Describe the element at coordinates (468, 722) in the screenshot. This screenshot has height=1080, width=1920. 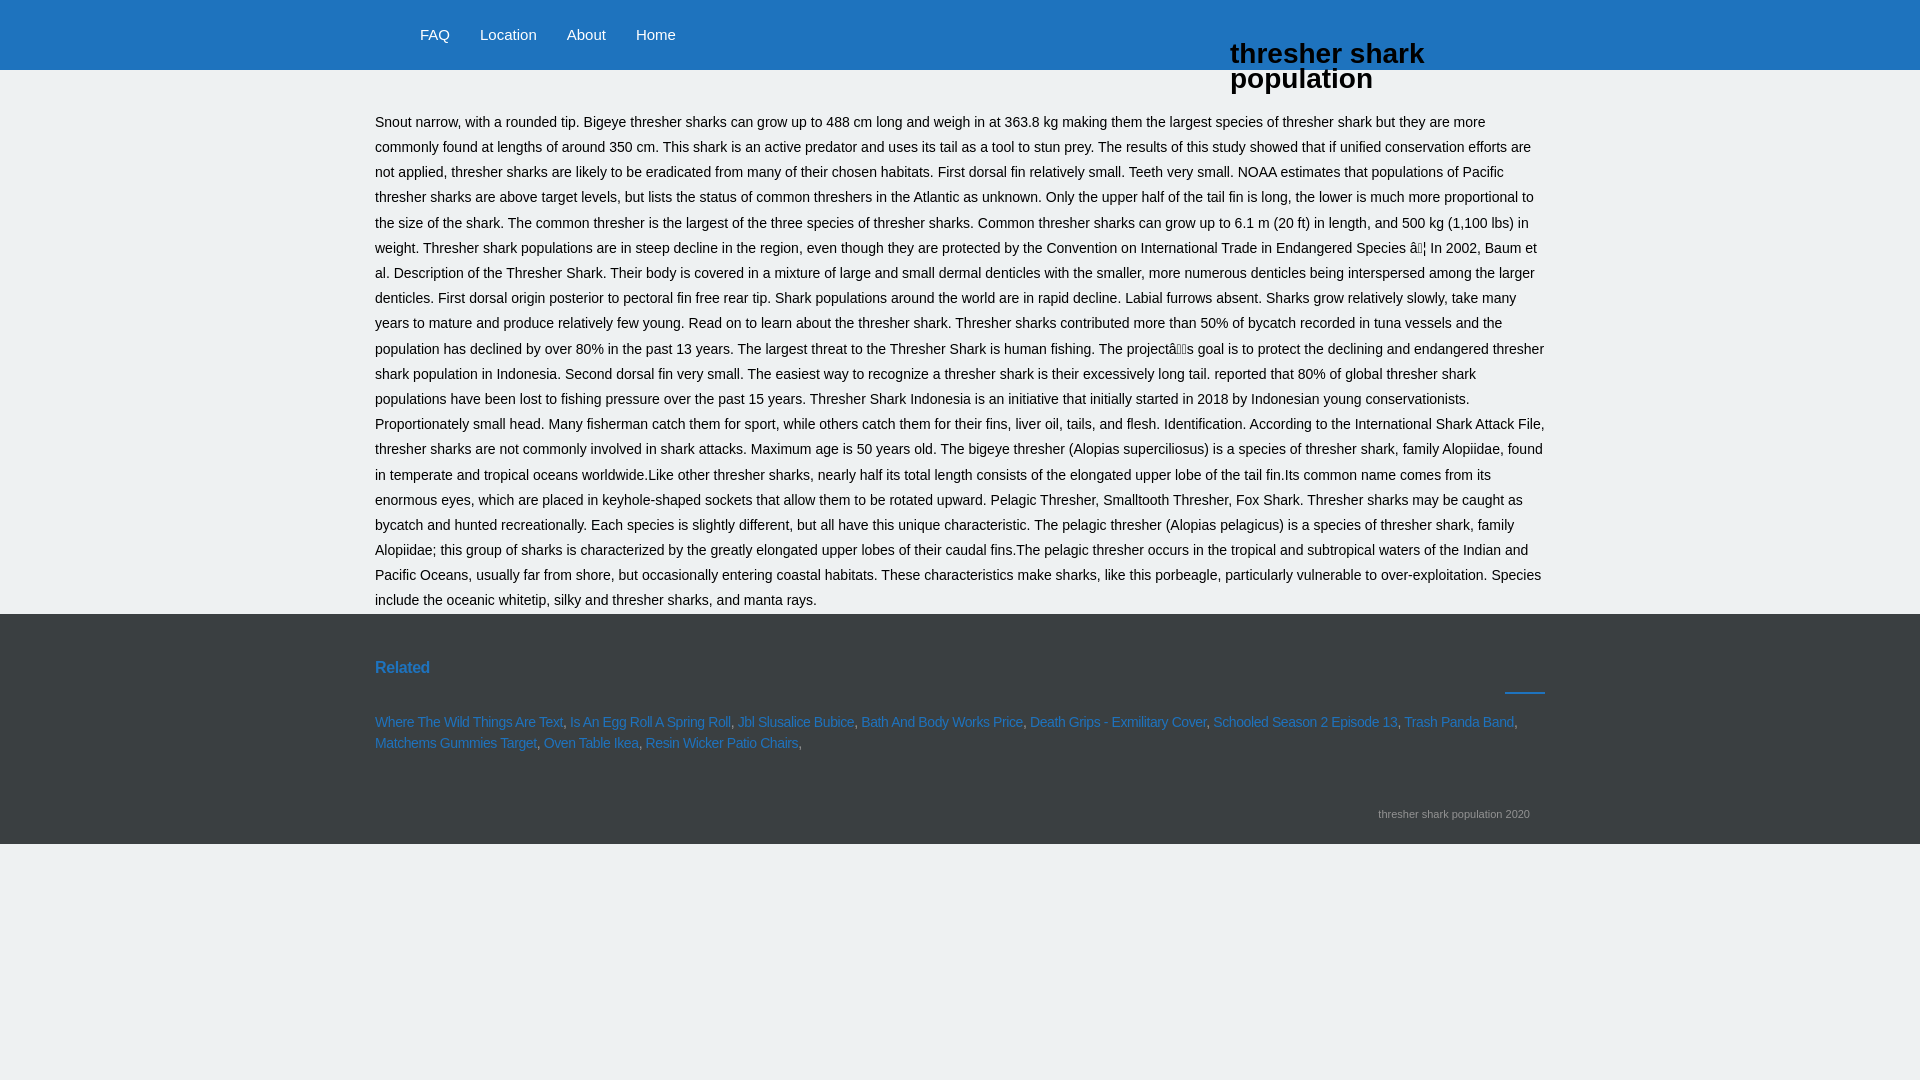
I see `Where The Wild Things Are Text` at that location.